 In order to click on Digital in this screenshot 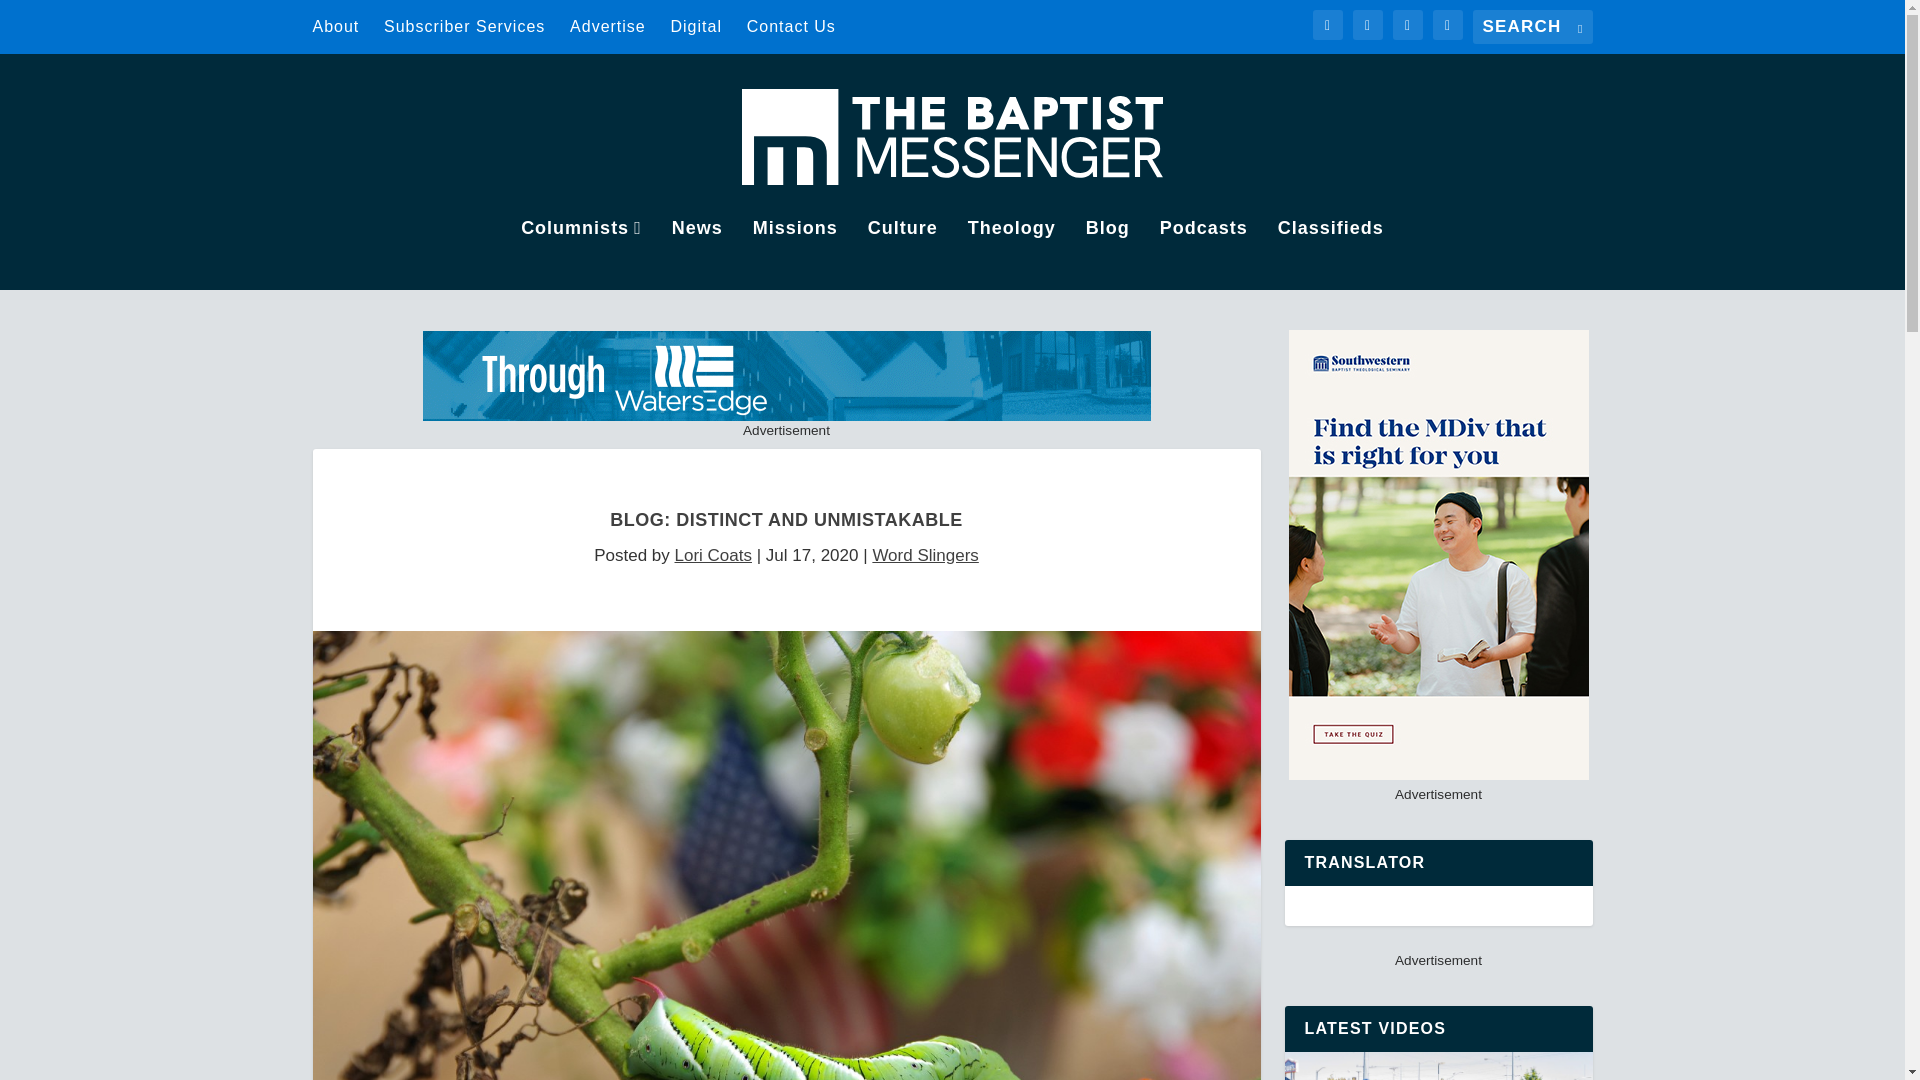, I will do `click(696, 26)`.